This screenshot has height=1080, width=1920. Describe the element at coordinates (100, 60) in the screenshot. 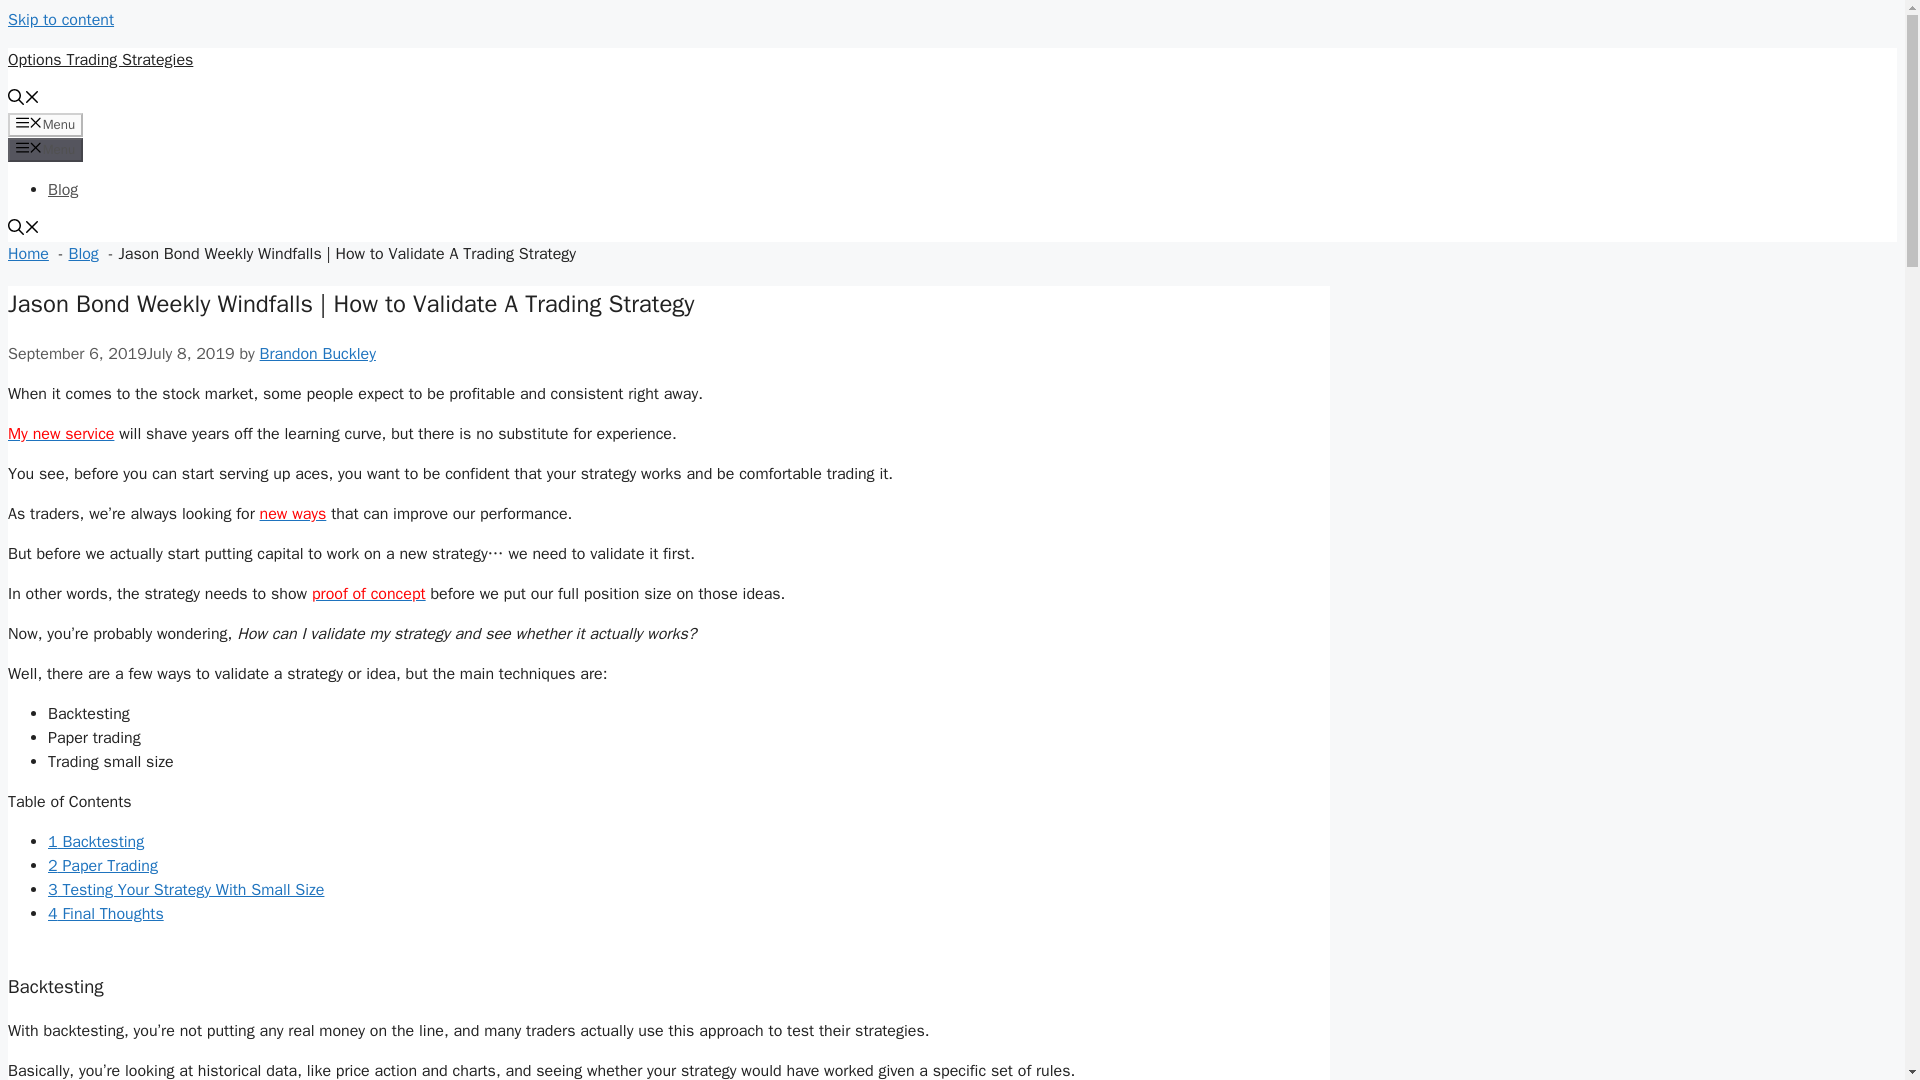

I see `Options Trading Strategies` at that location.